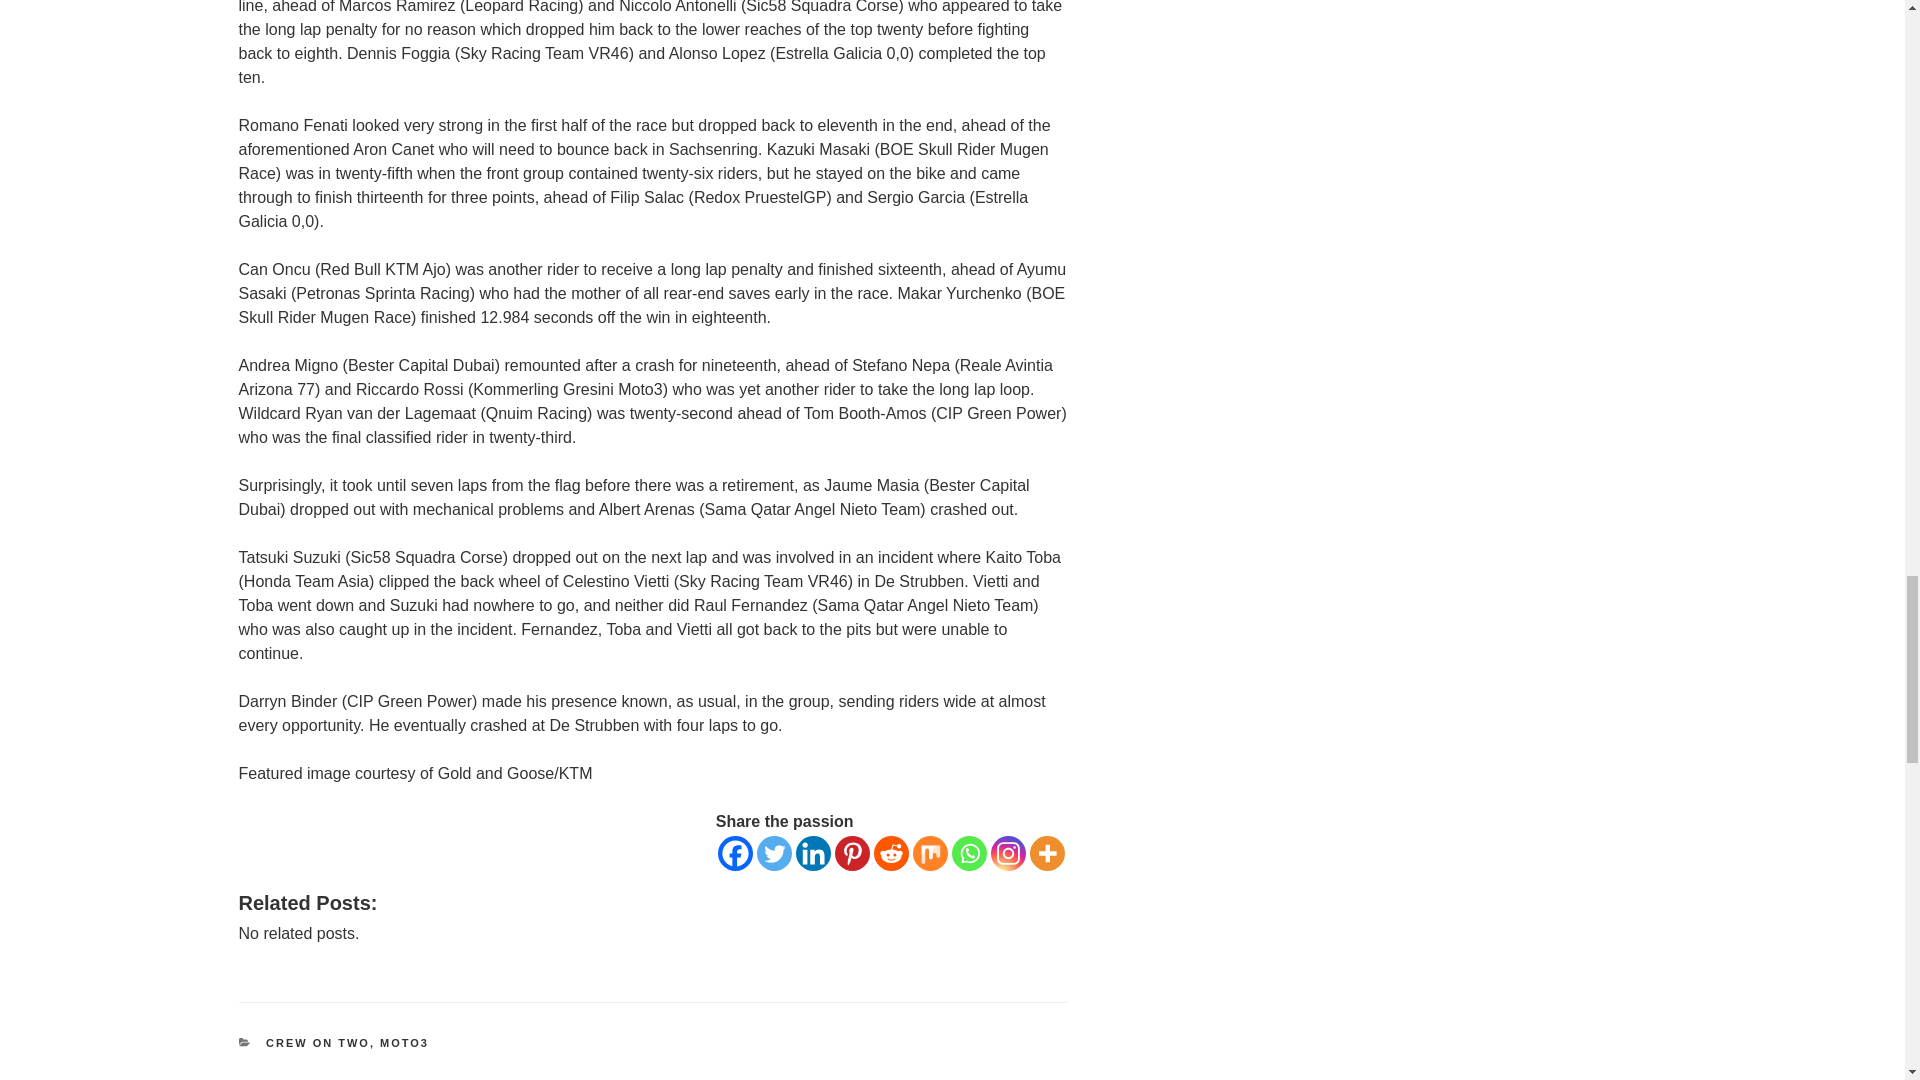  I want to click on Reddit, so click(890, 852).